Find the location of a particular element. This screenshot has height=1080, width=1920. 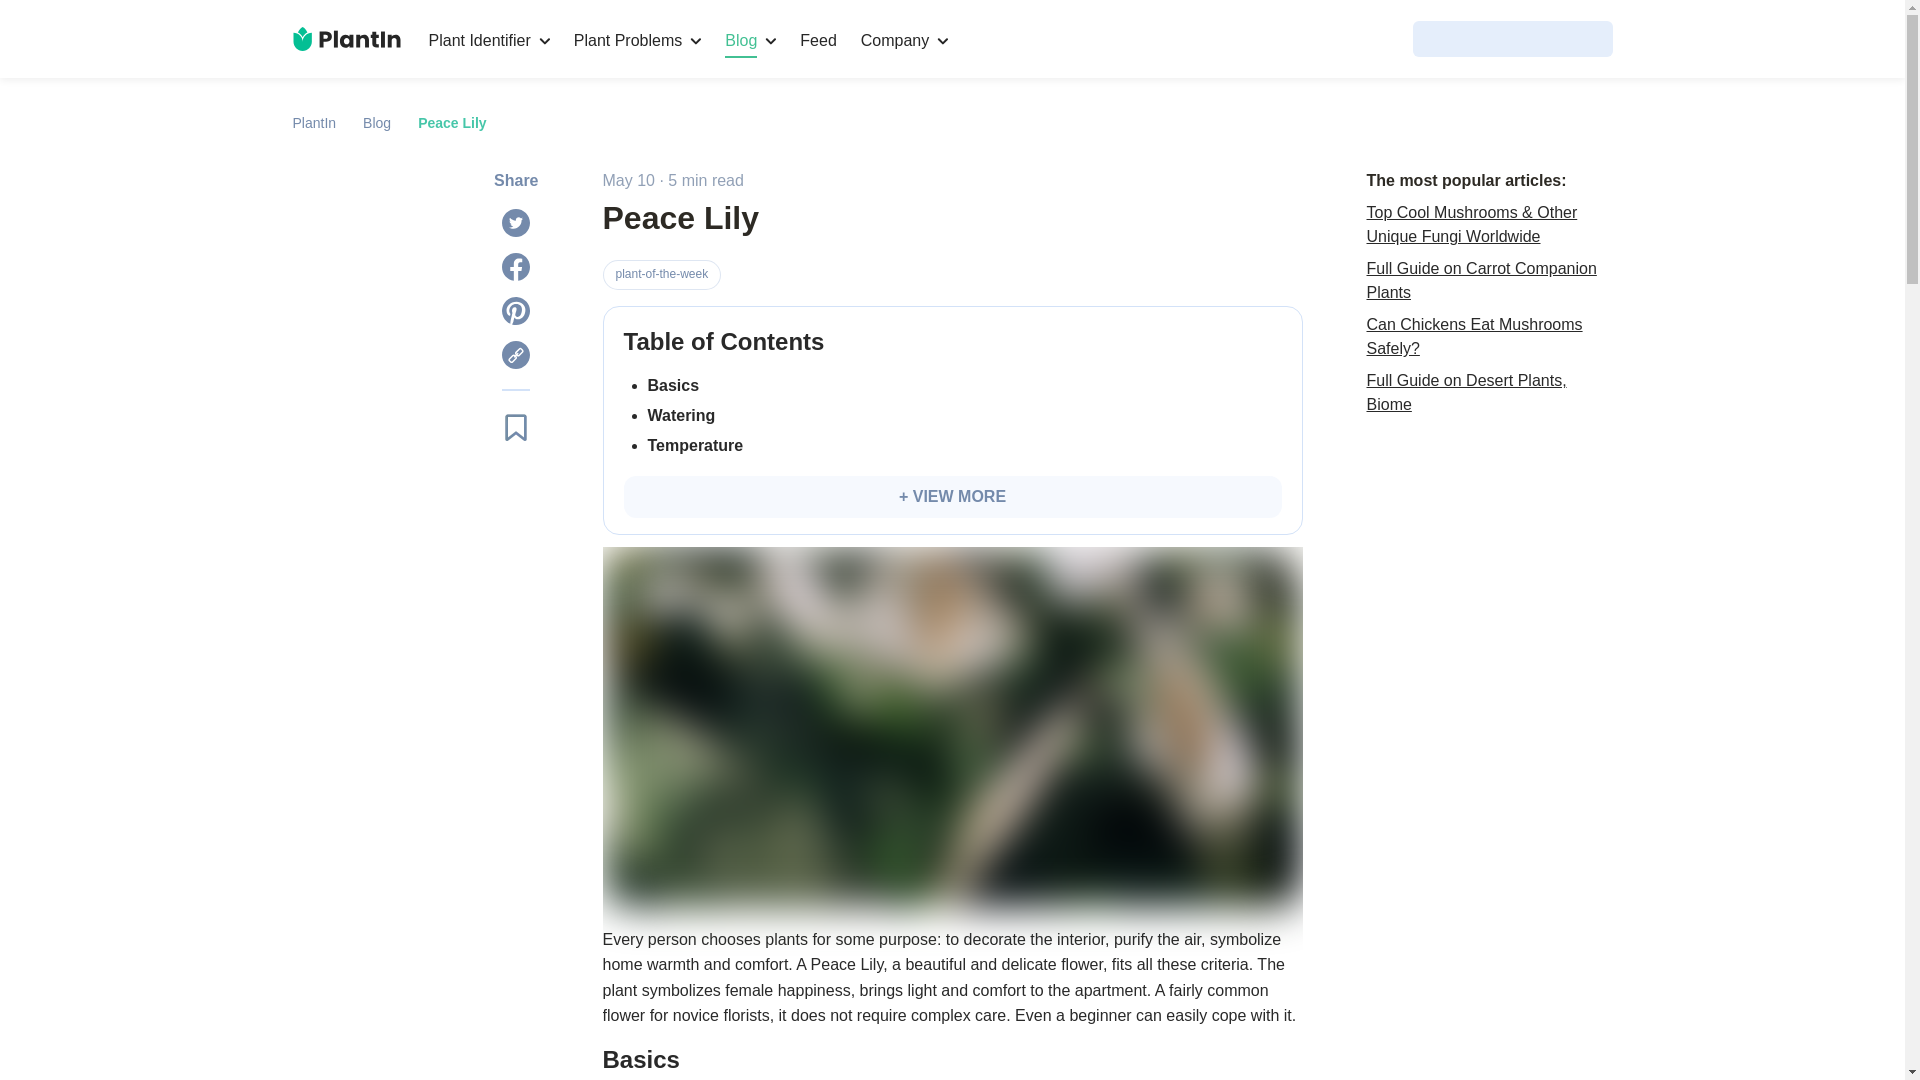

Company is located at coordinates (904, 40).